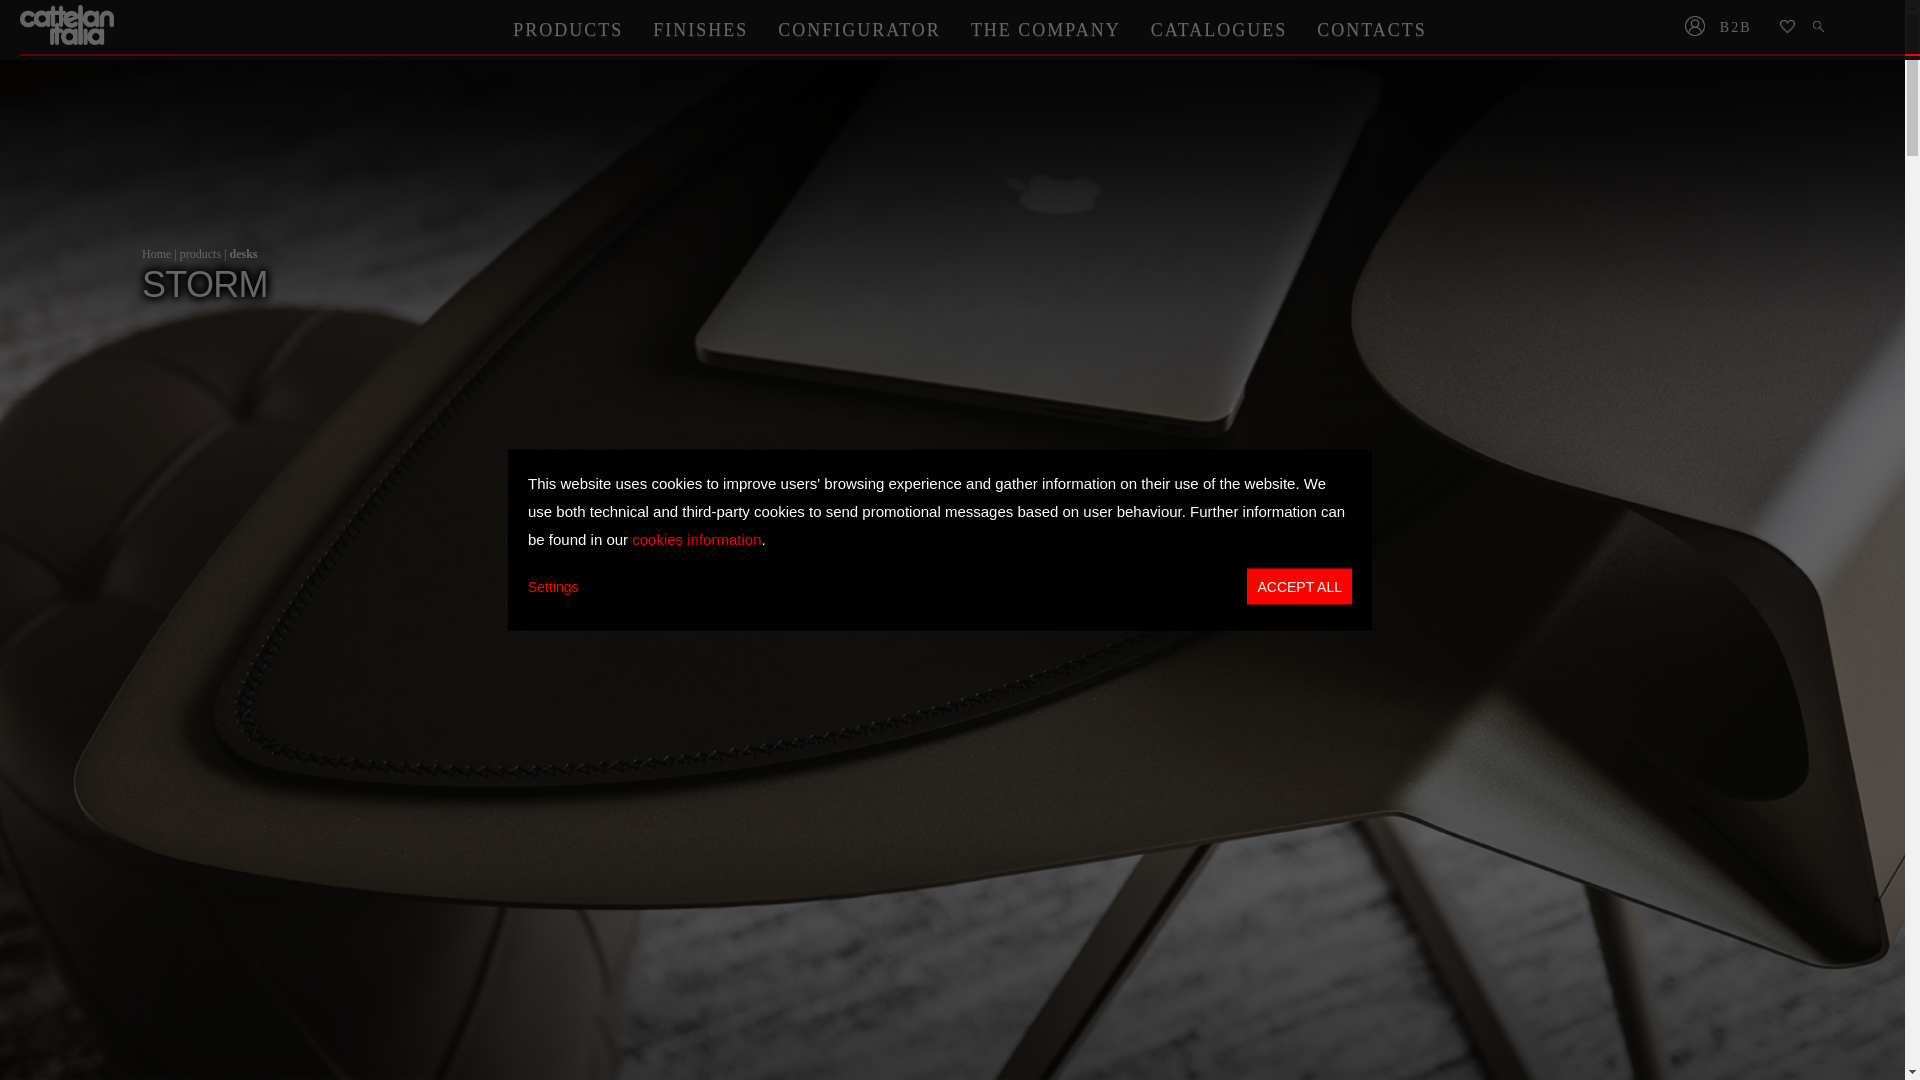  I want to click on Cattelan Italia, so click(69, 25).